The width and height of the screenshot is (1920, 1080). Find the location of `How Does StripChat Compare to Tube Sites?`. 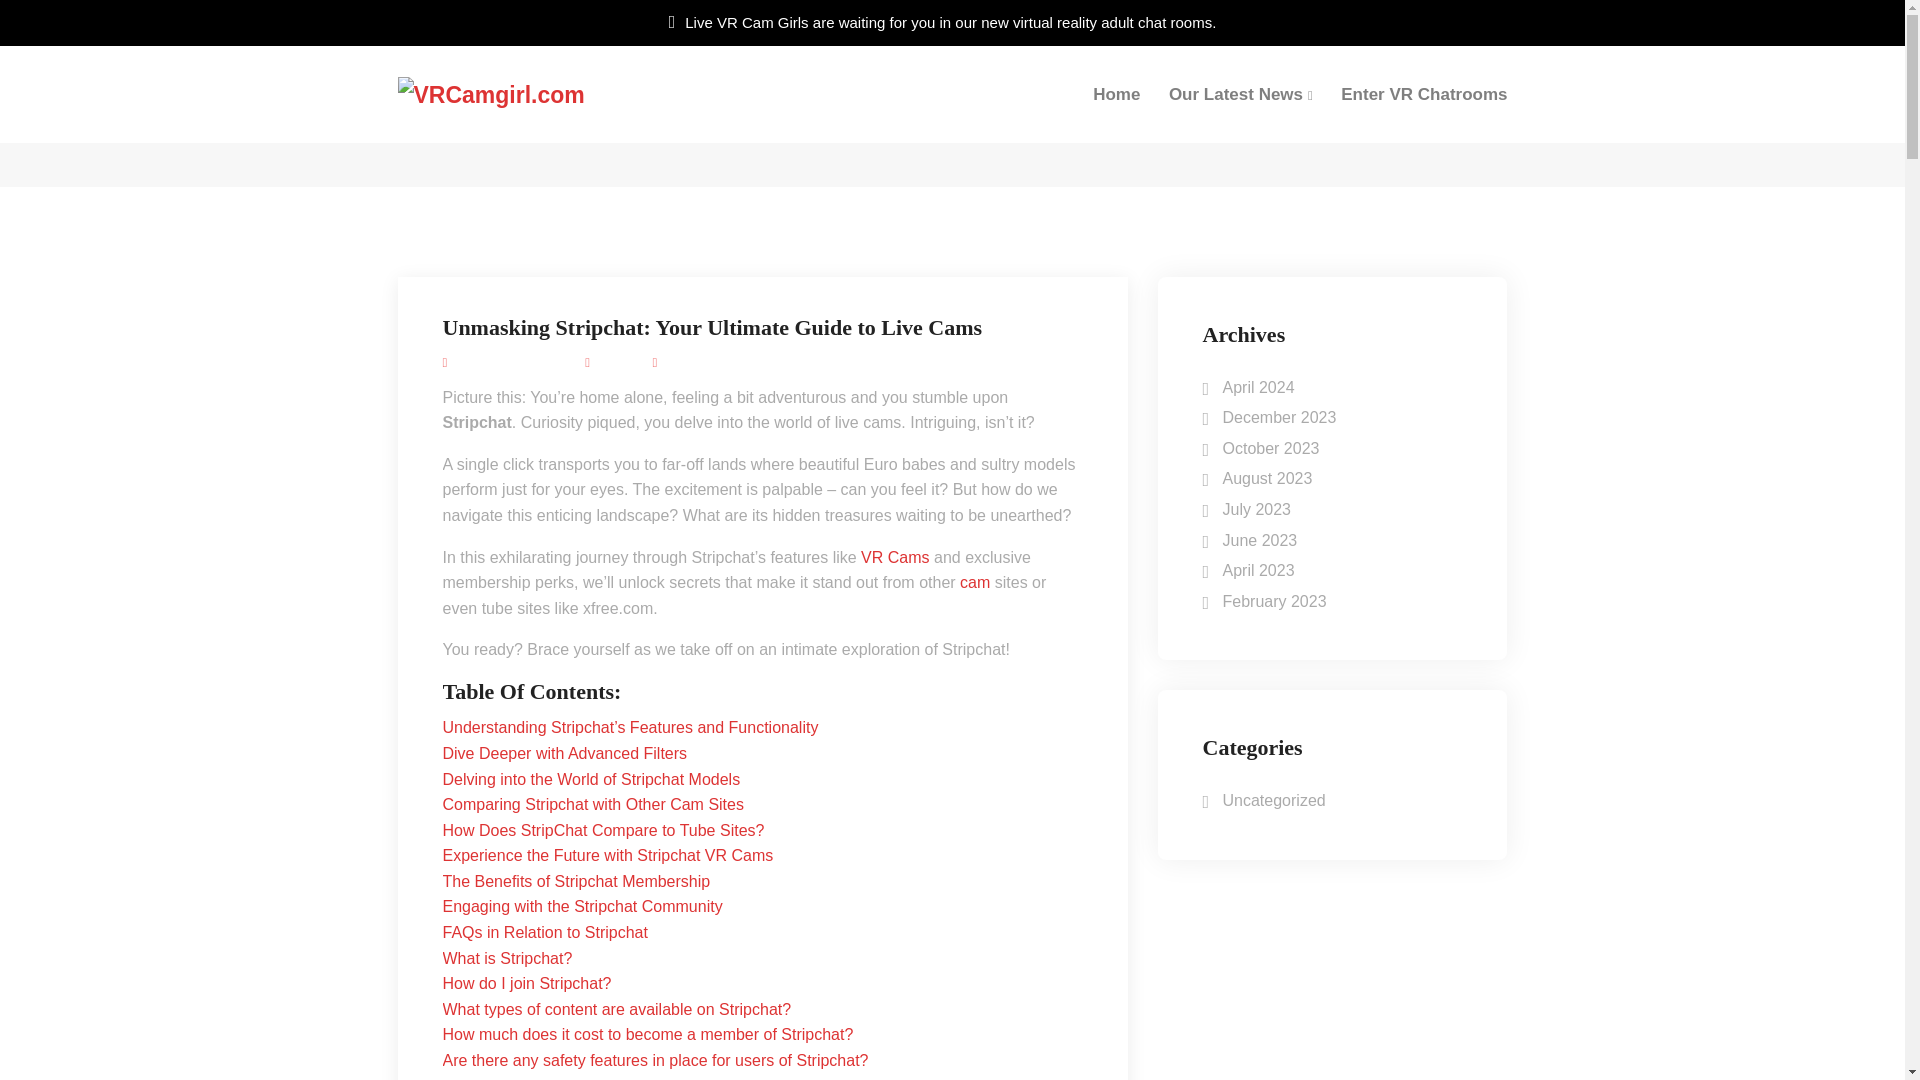

How Does StripChat Compare to Tube Sites? is located at coordinates (602, 830).